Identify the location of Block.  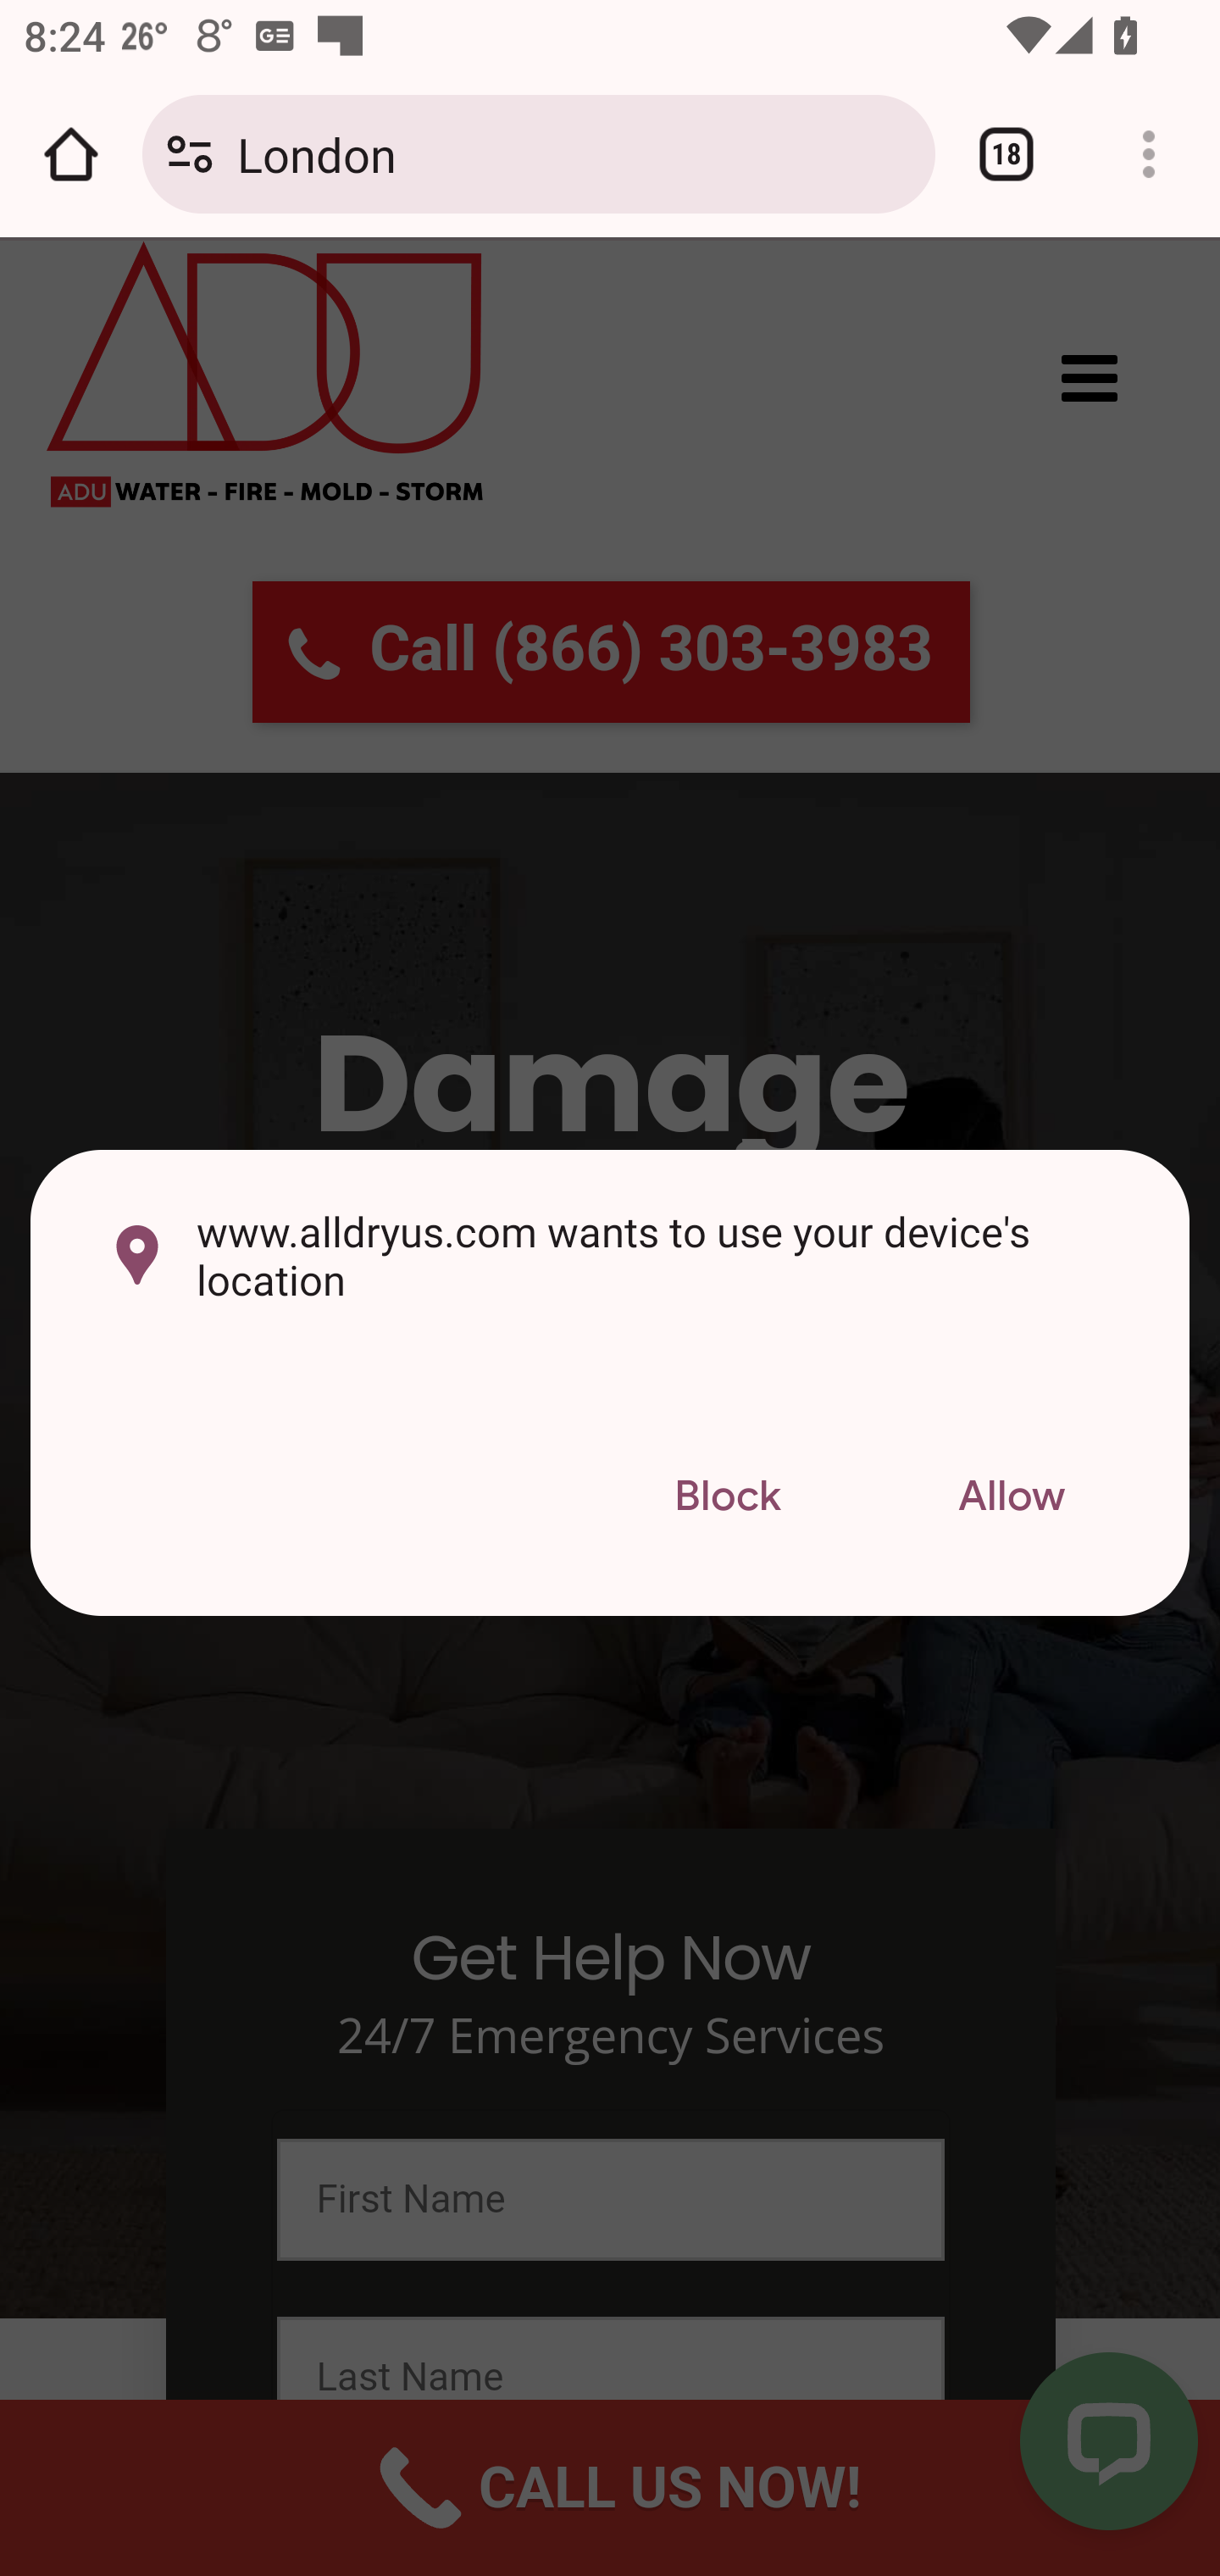
(727, 1498).